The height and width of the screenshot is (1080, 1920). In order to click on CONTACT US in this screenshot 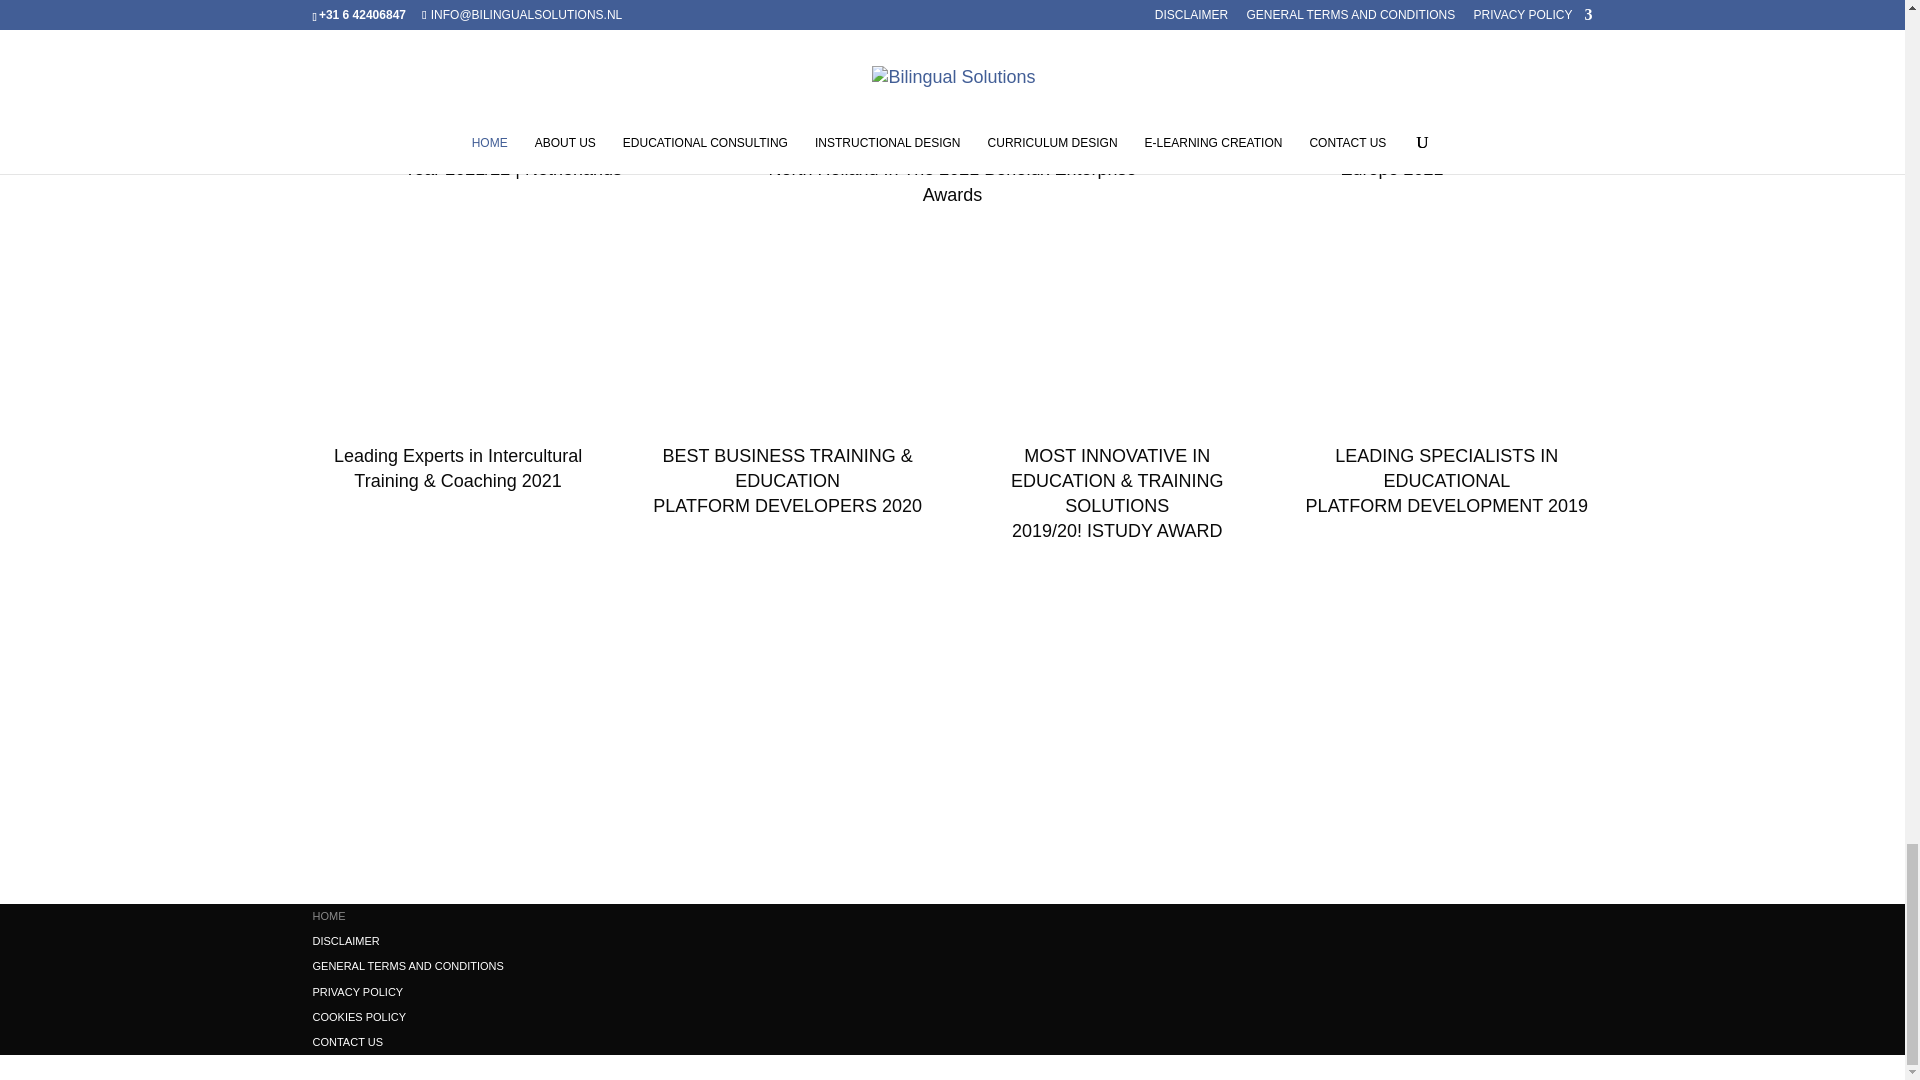, I will do `click(346, 1041)`.